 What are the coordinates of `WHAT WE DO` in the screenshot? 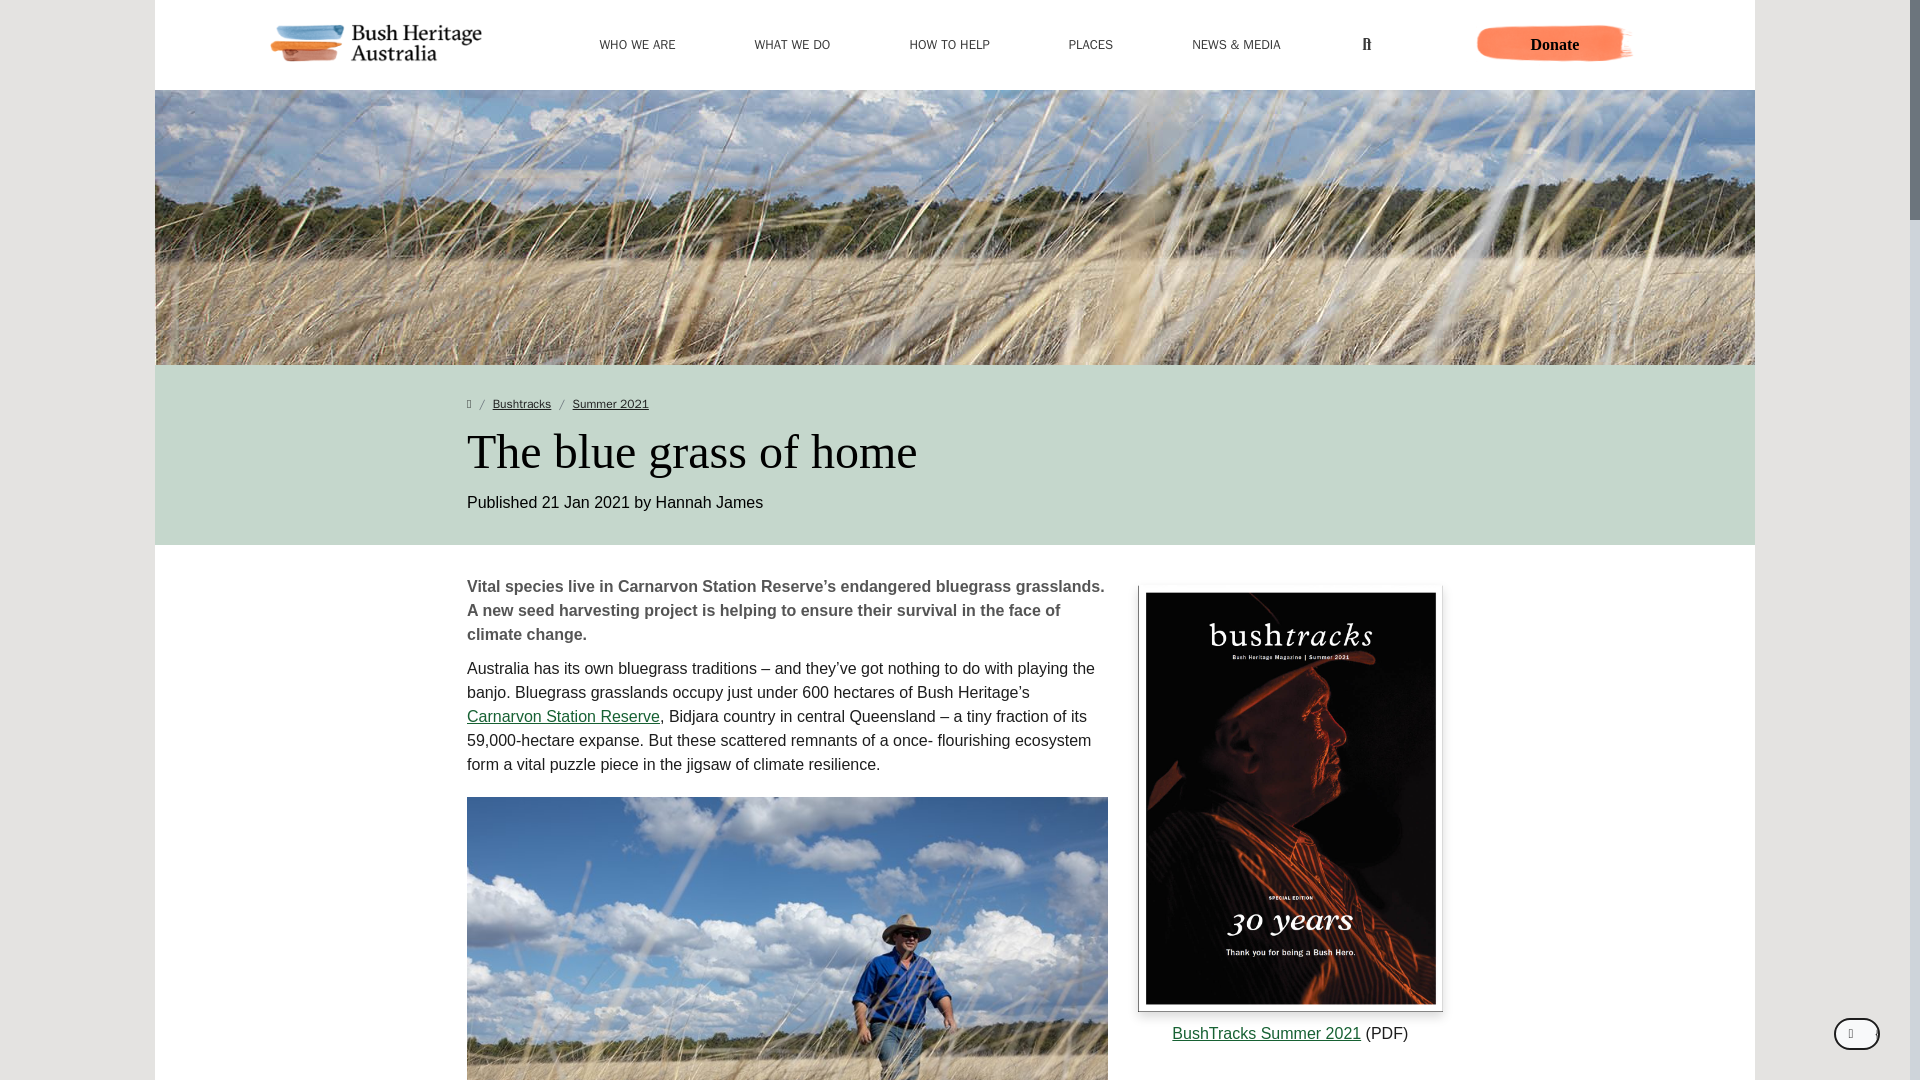 It's located at (792, 44).